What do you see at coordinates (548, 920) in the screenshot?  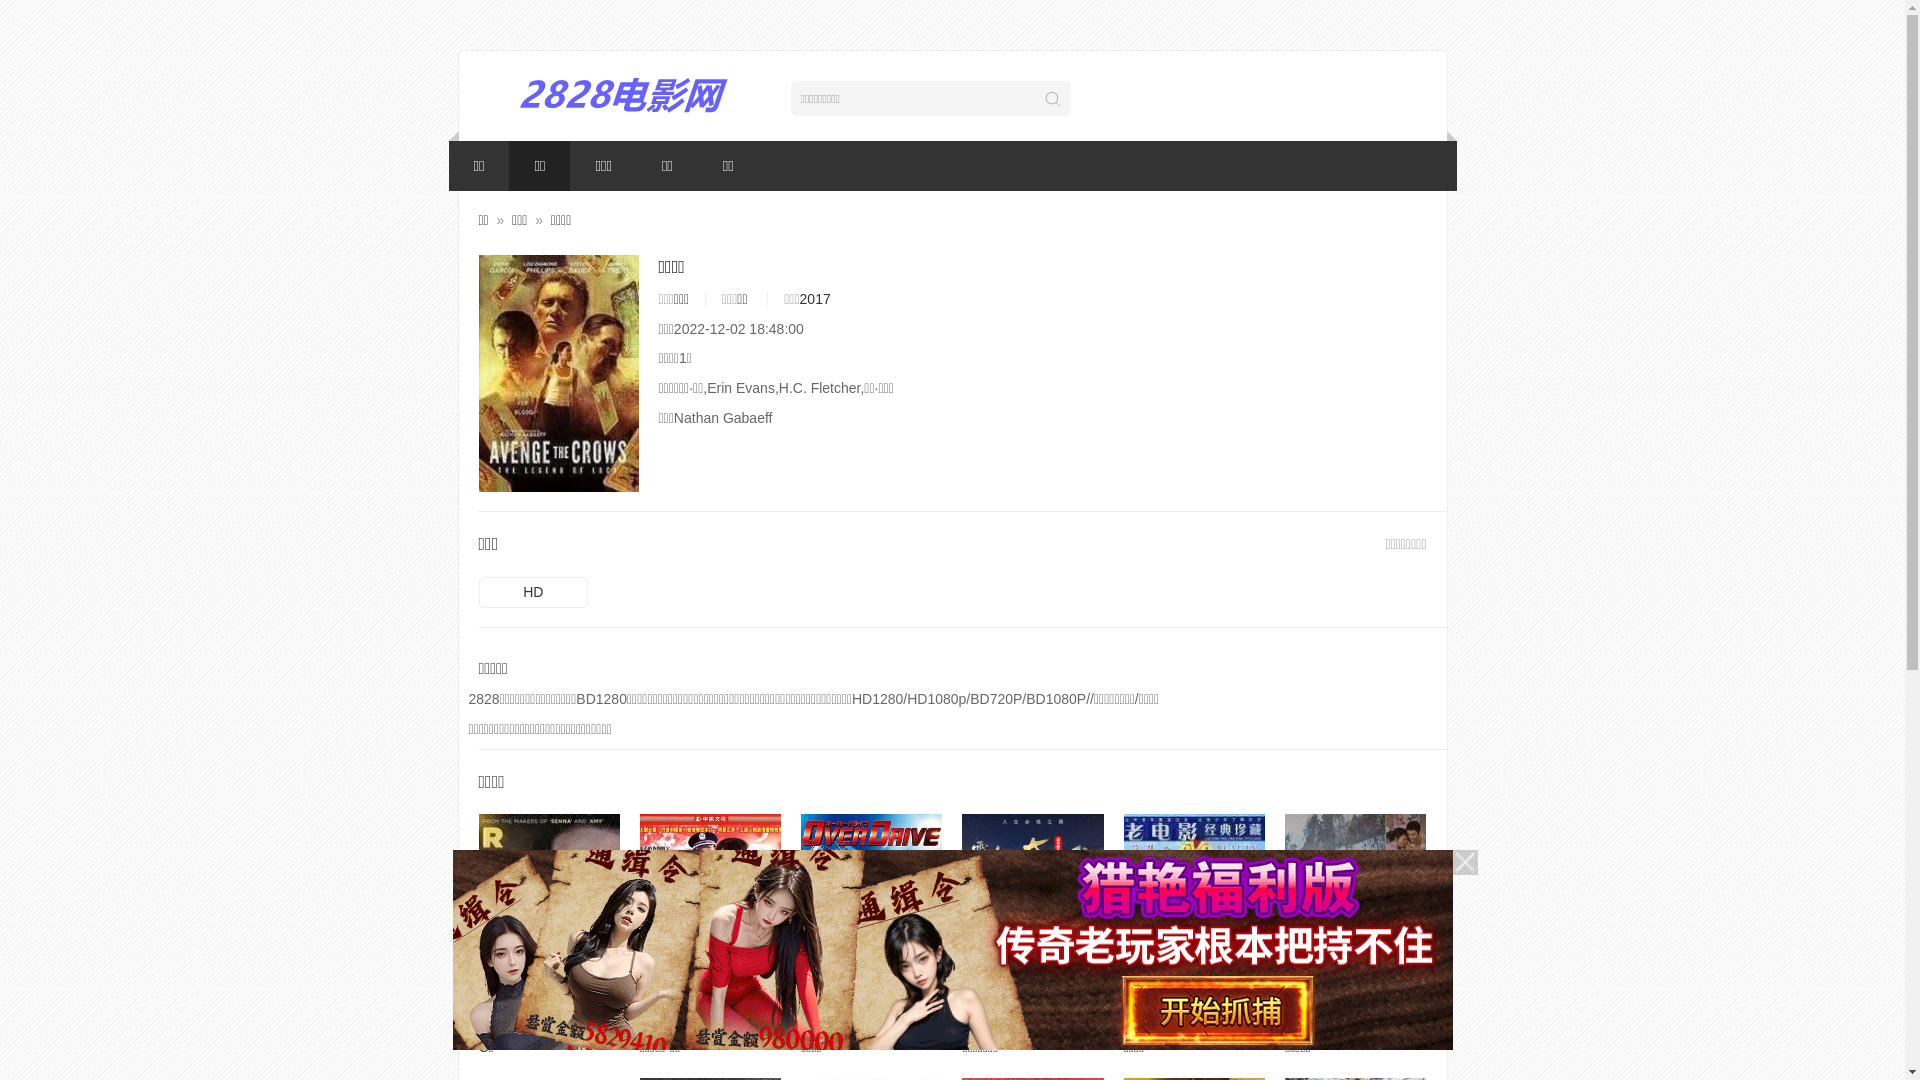 I see `HD` at bounding box center [548, 920].